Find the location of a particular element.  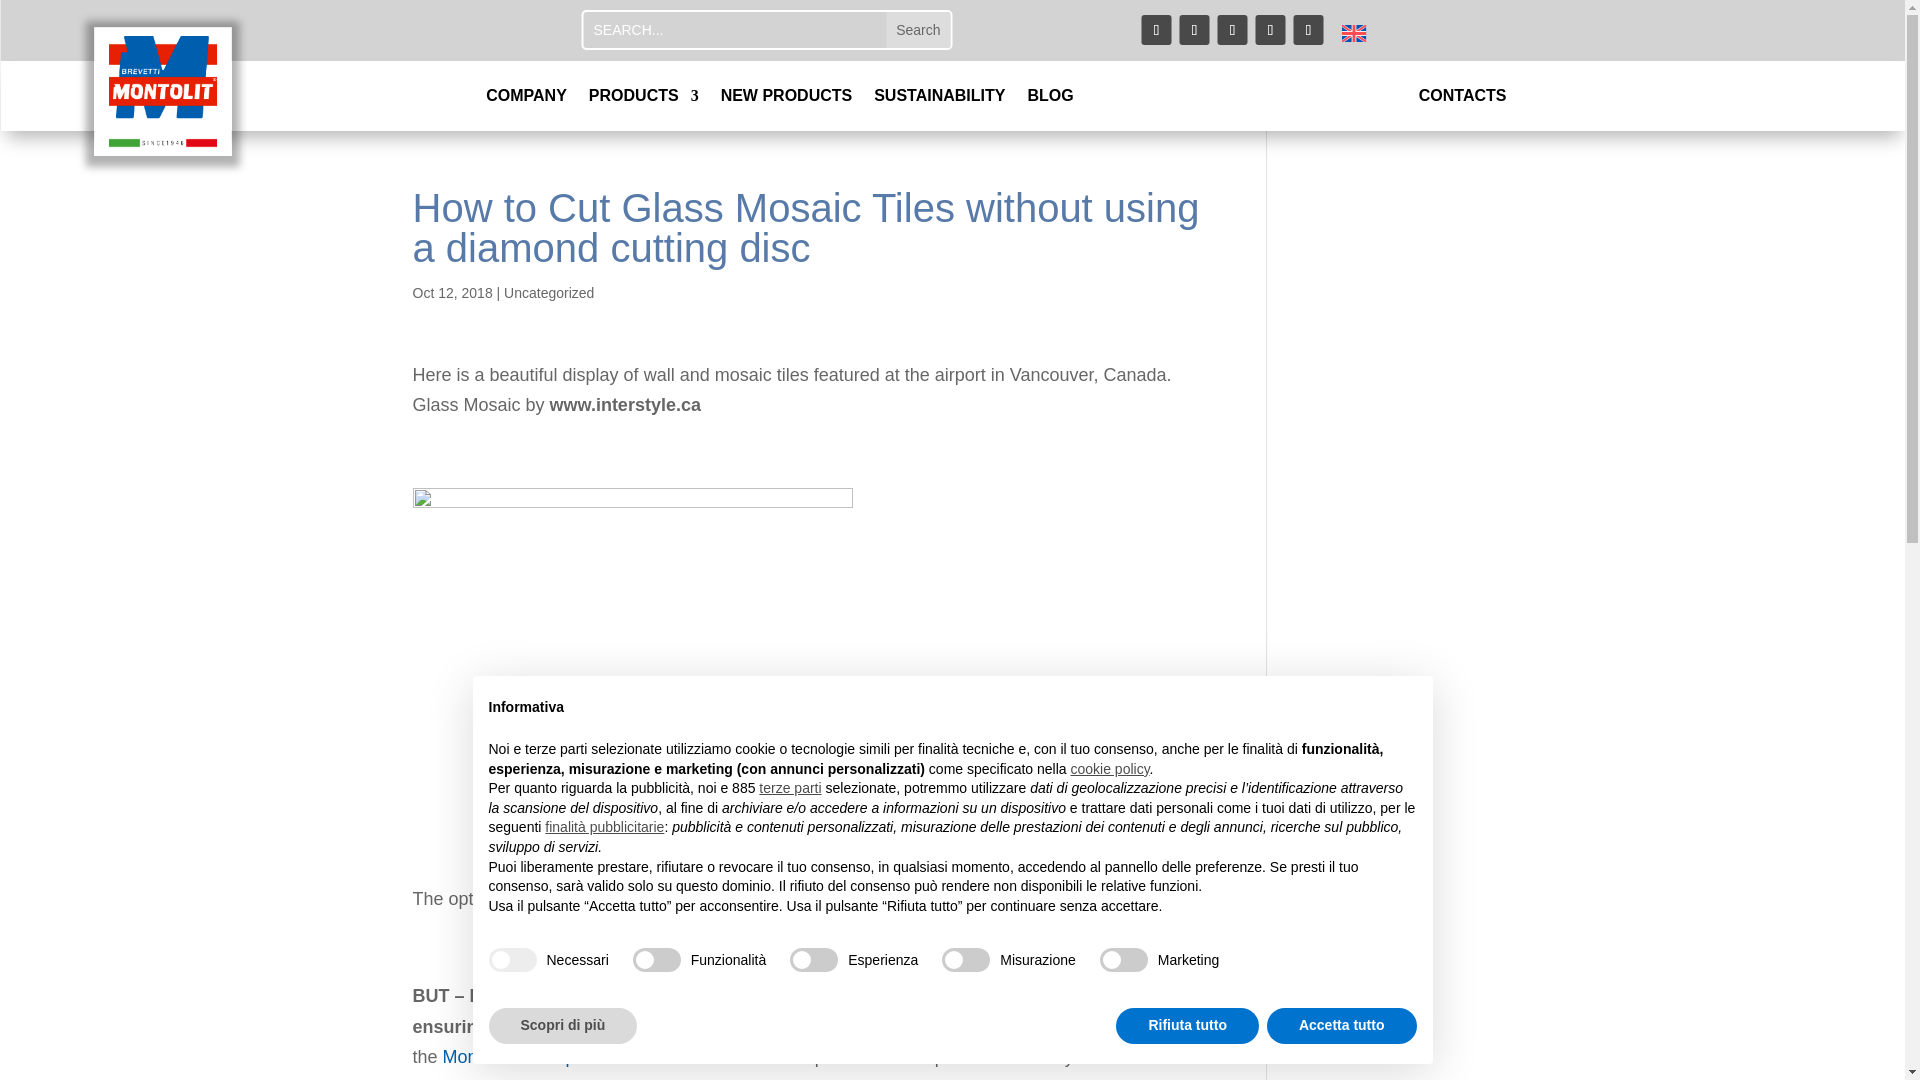

false is located at coordinates (813, 960).